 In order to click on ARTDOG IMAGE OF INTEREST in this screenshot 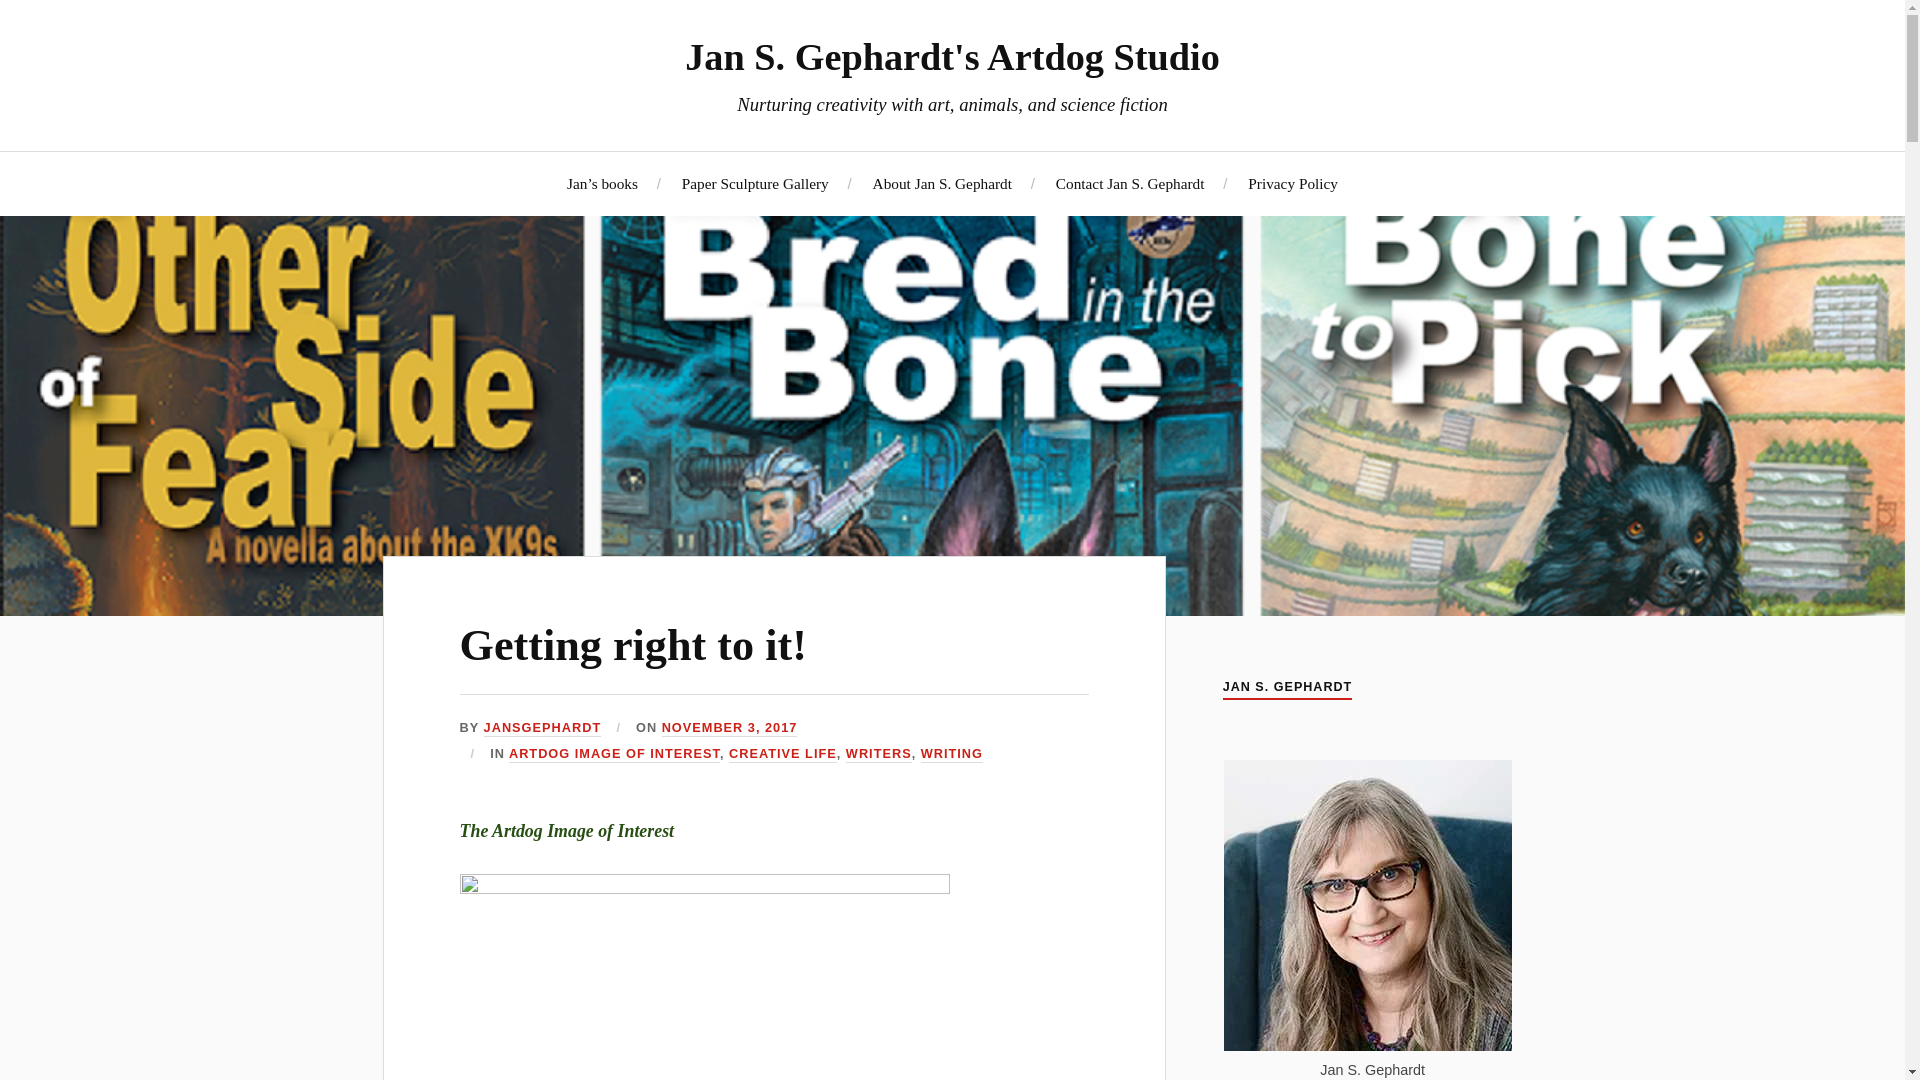, I will do `click(614, 754)`.